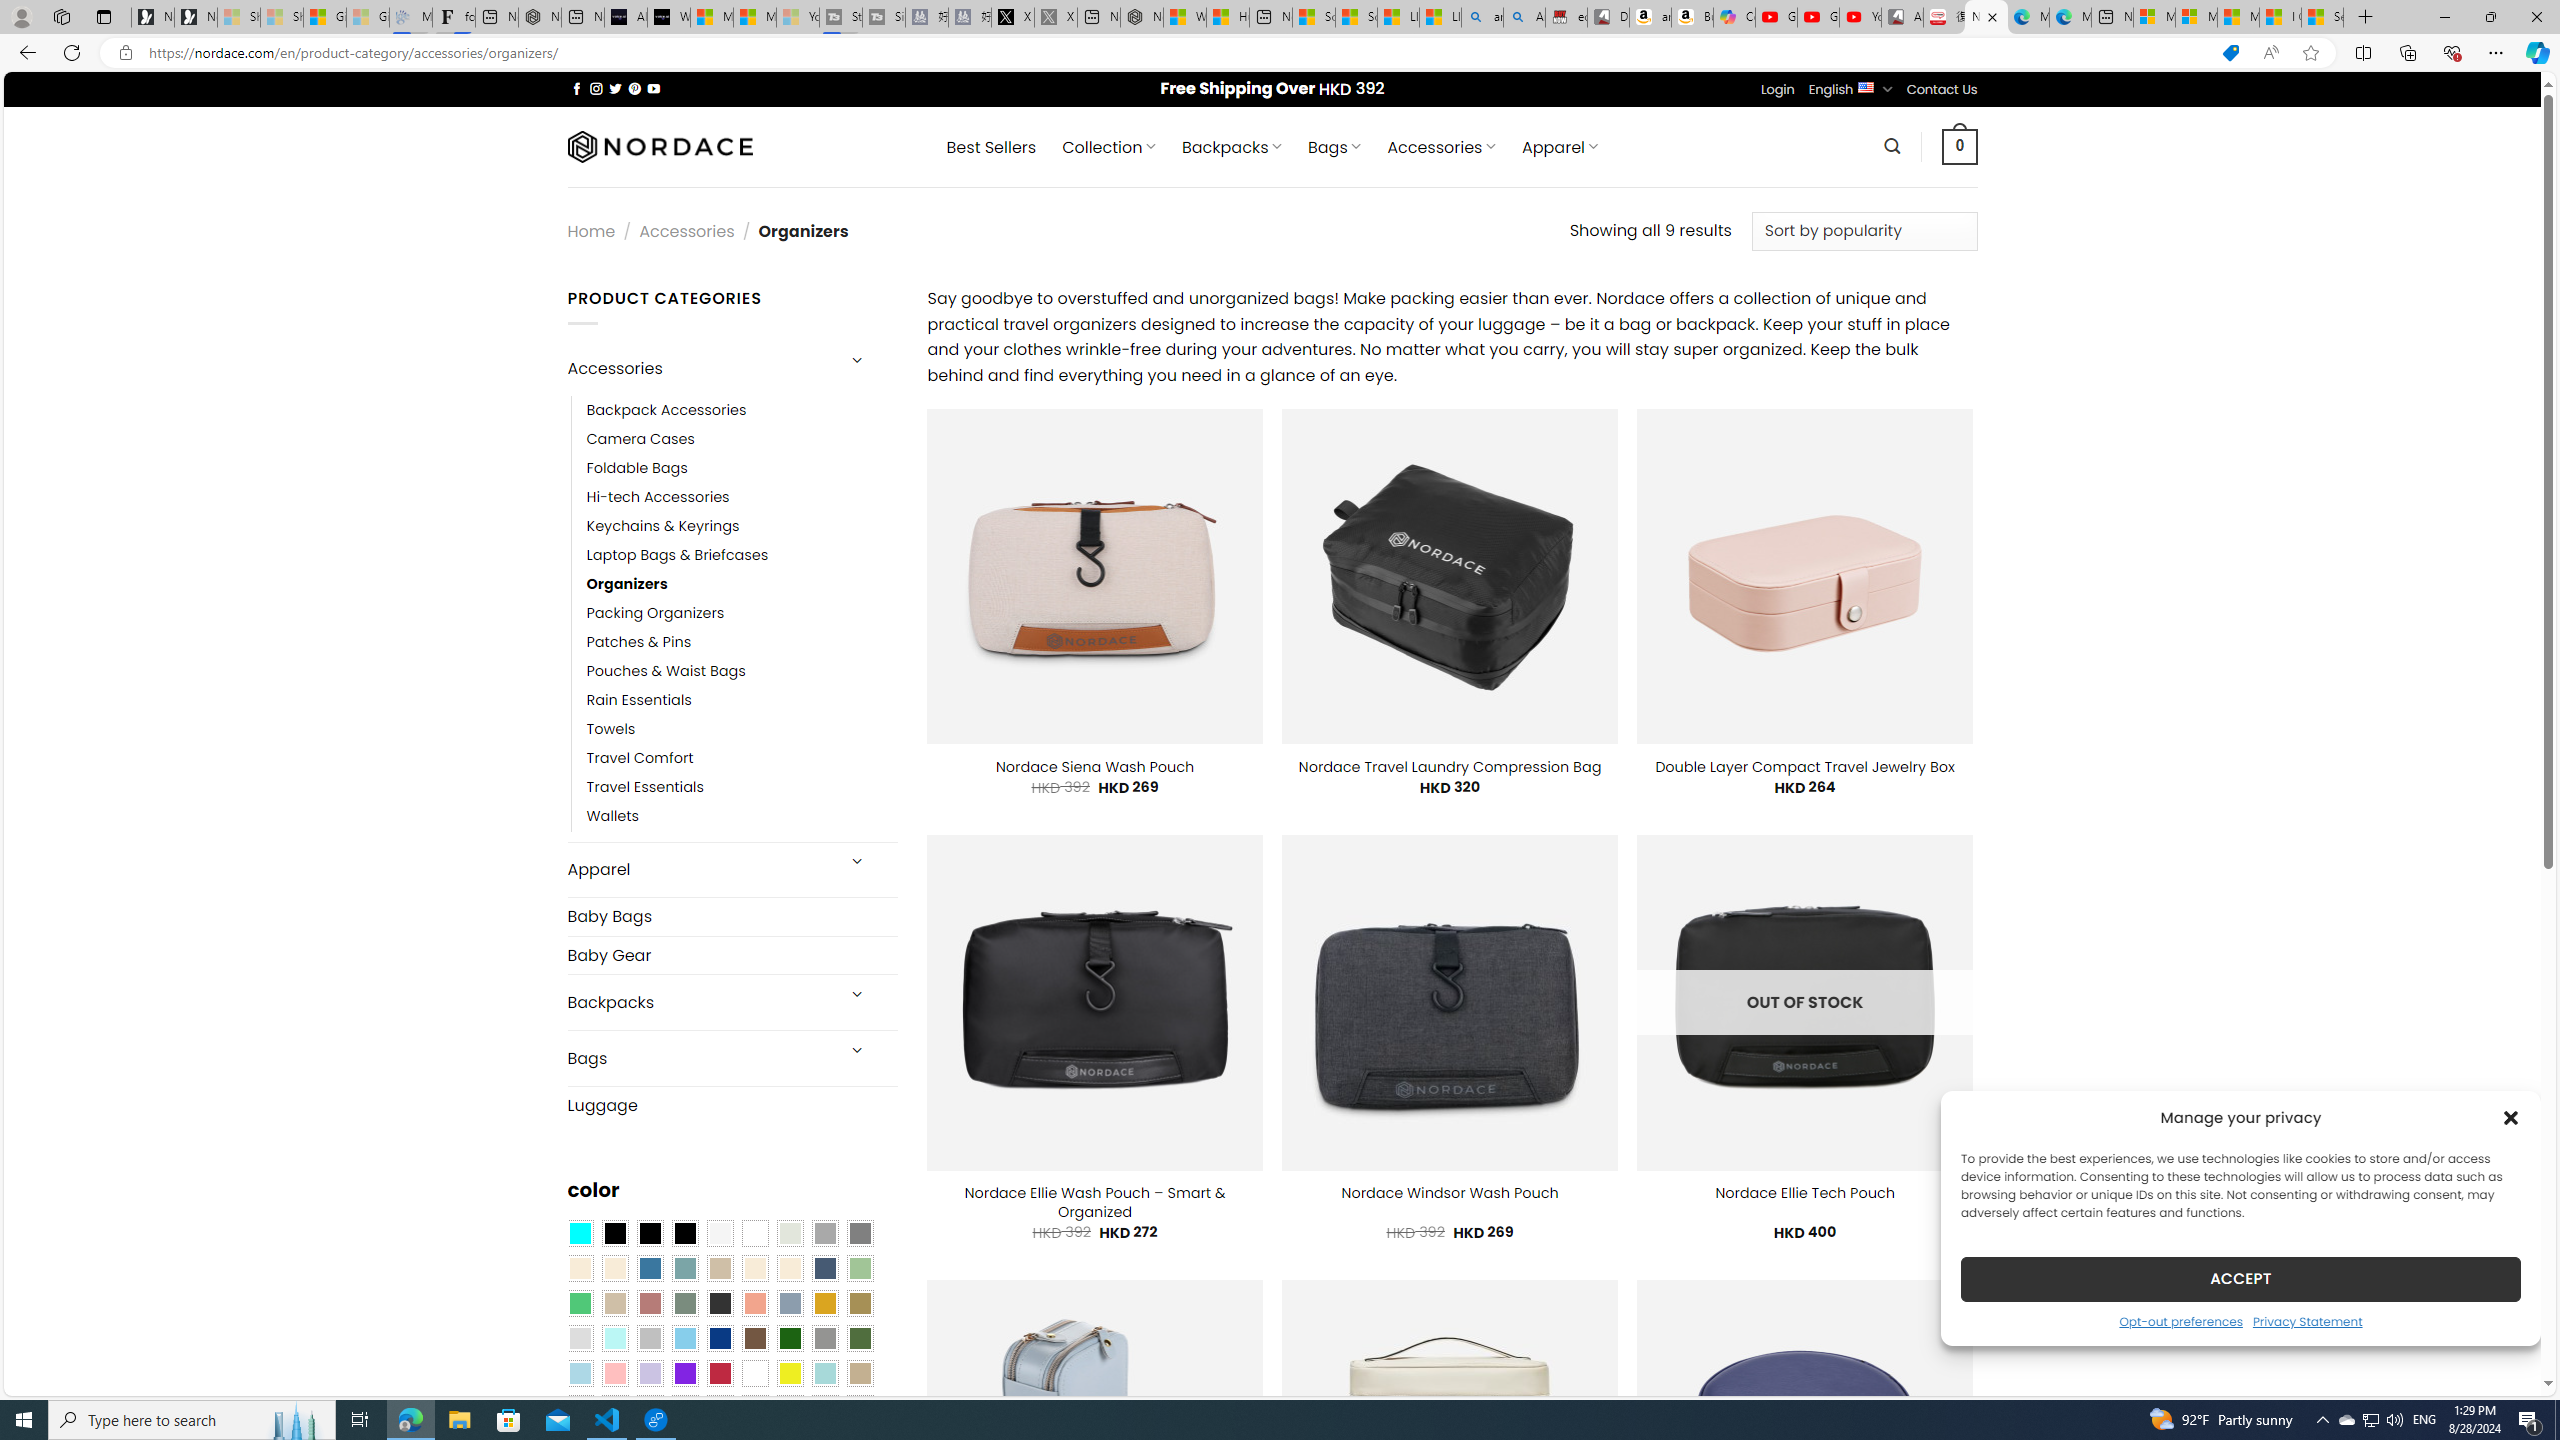  I want to click on Huge shark washes ashore at New York City beach | Watch, so click(1227, 17).